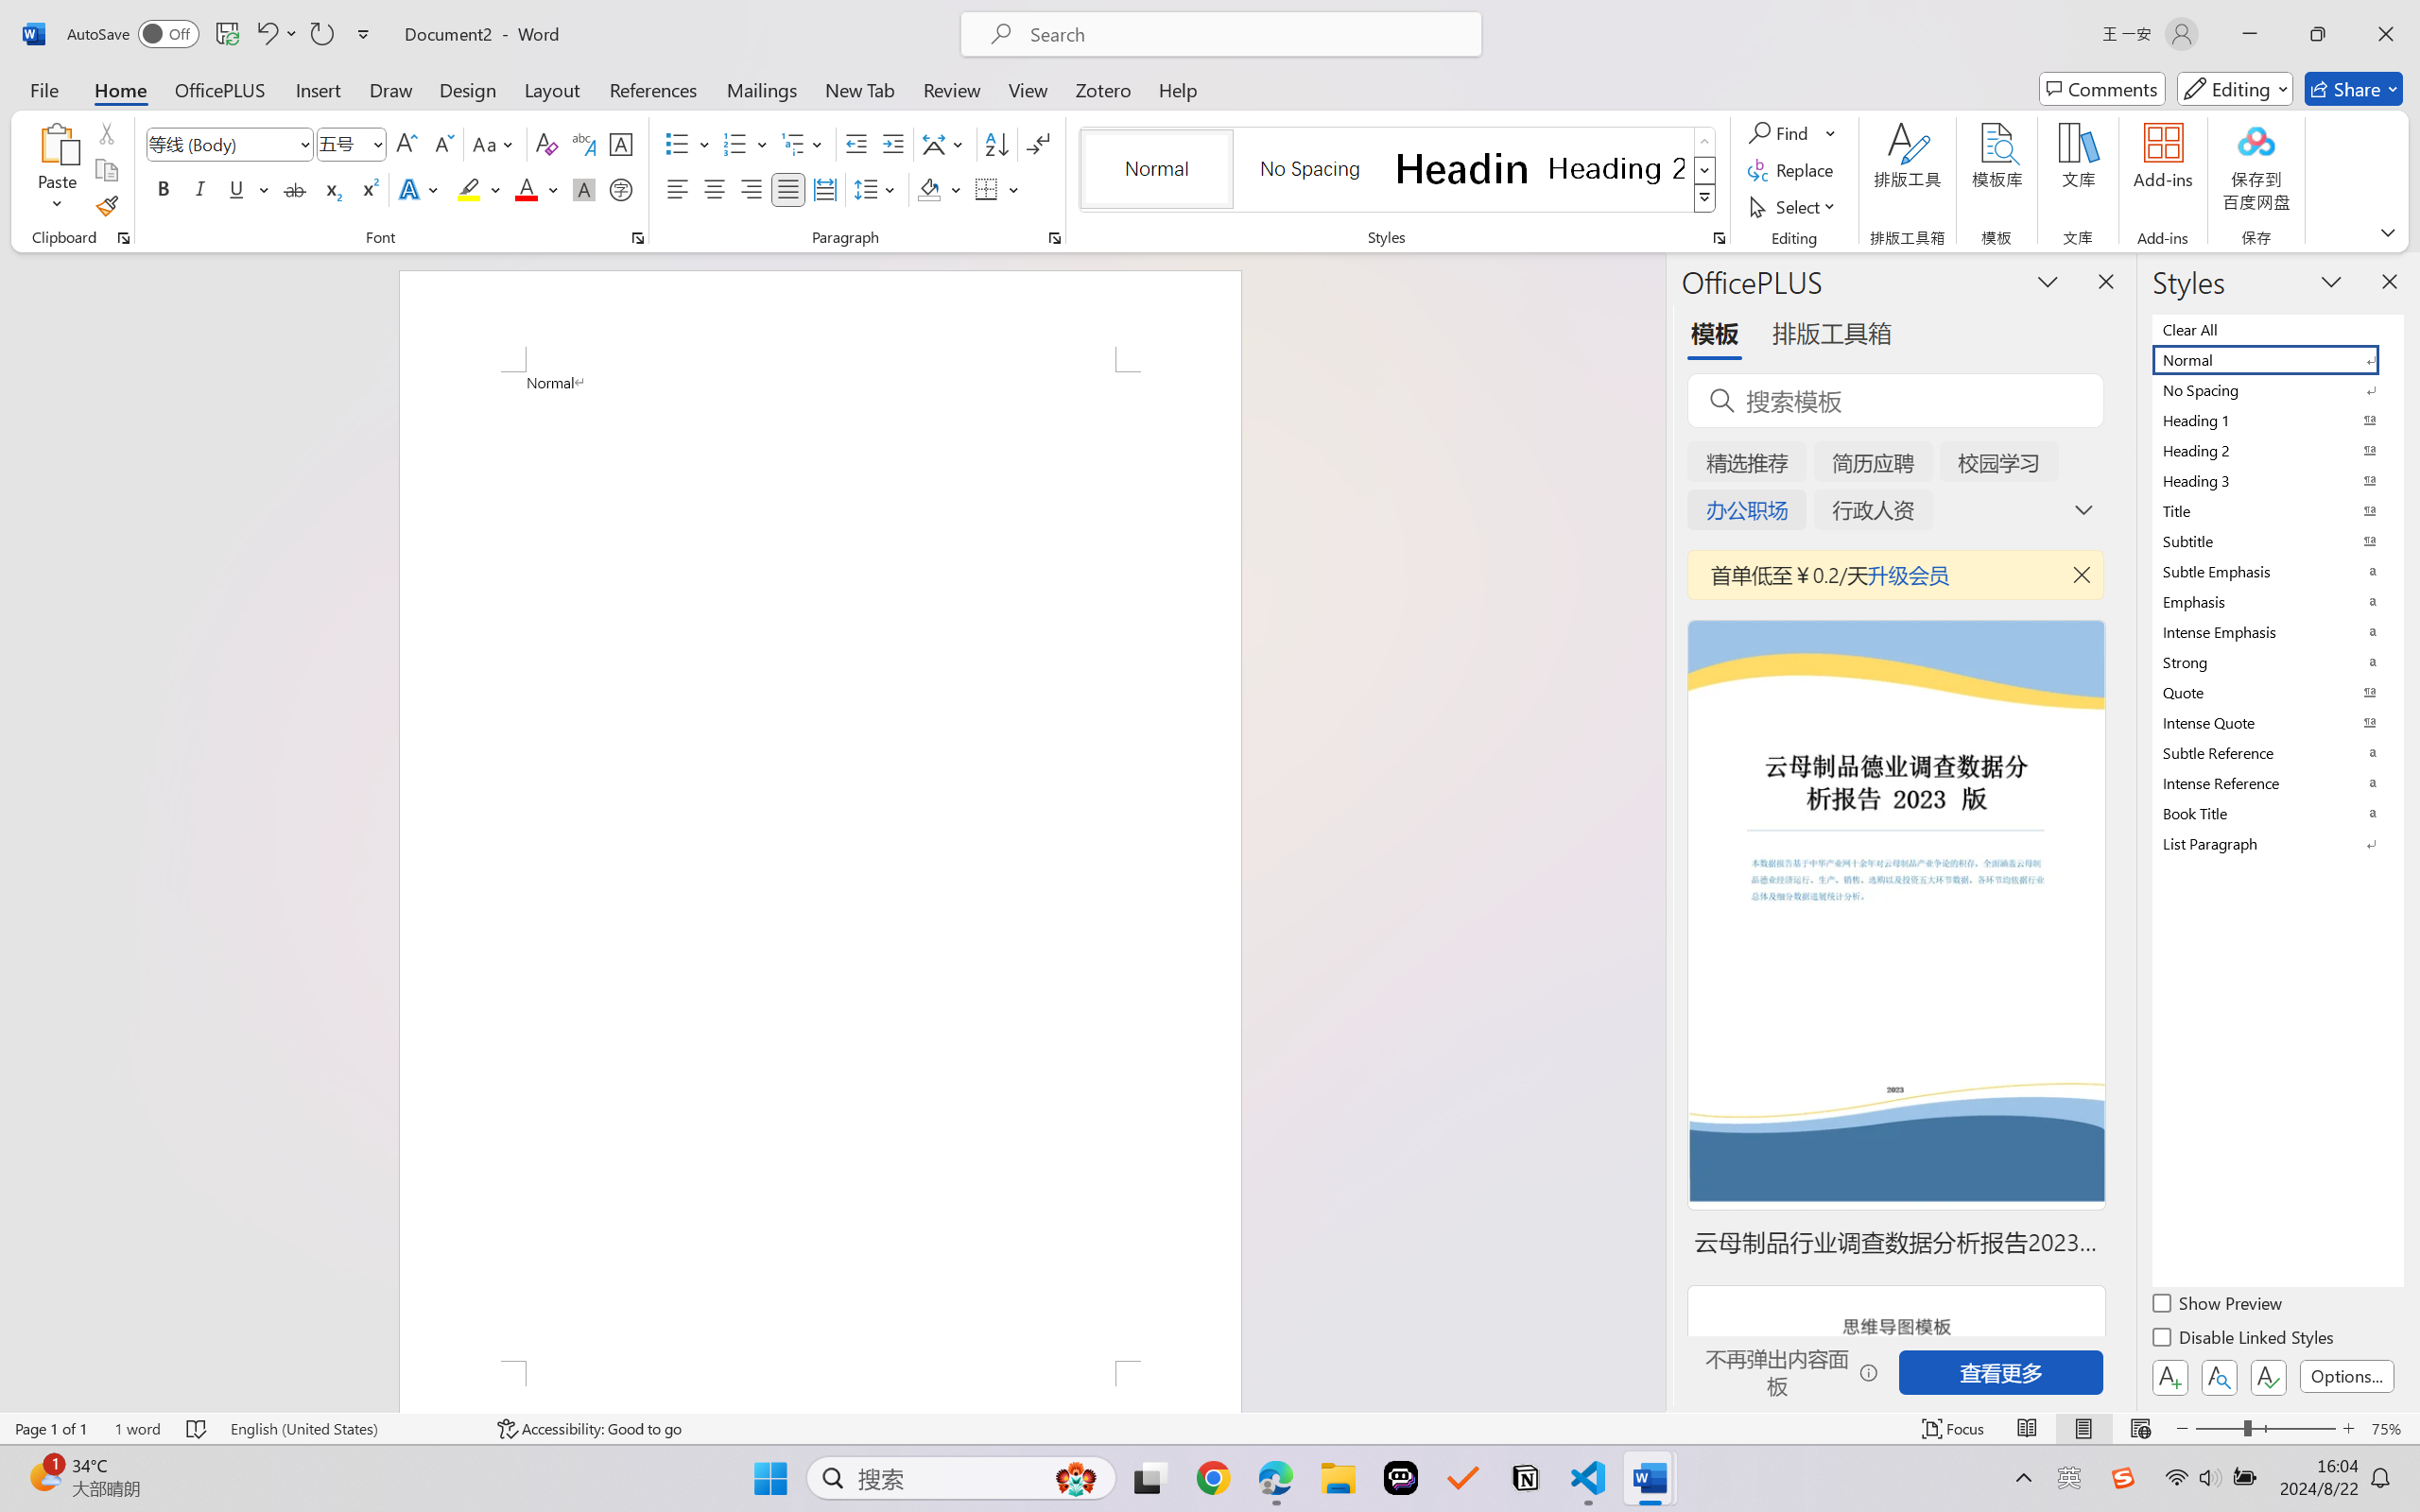 This screenshot has height=1512, width=2420. Describe the element at coordinates (688, 144) in the screenshot. I see `Bullets` at that location.